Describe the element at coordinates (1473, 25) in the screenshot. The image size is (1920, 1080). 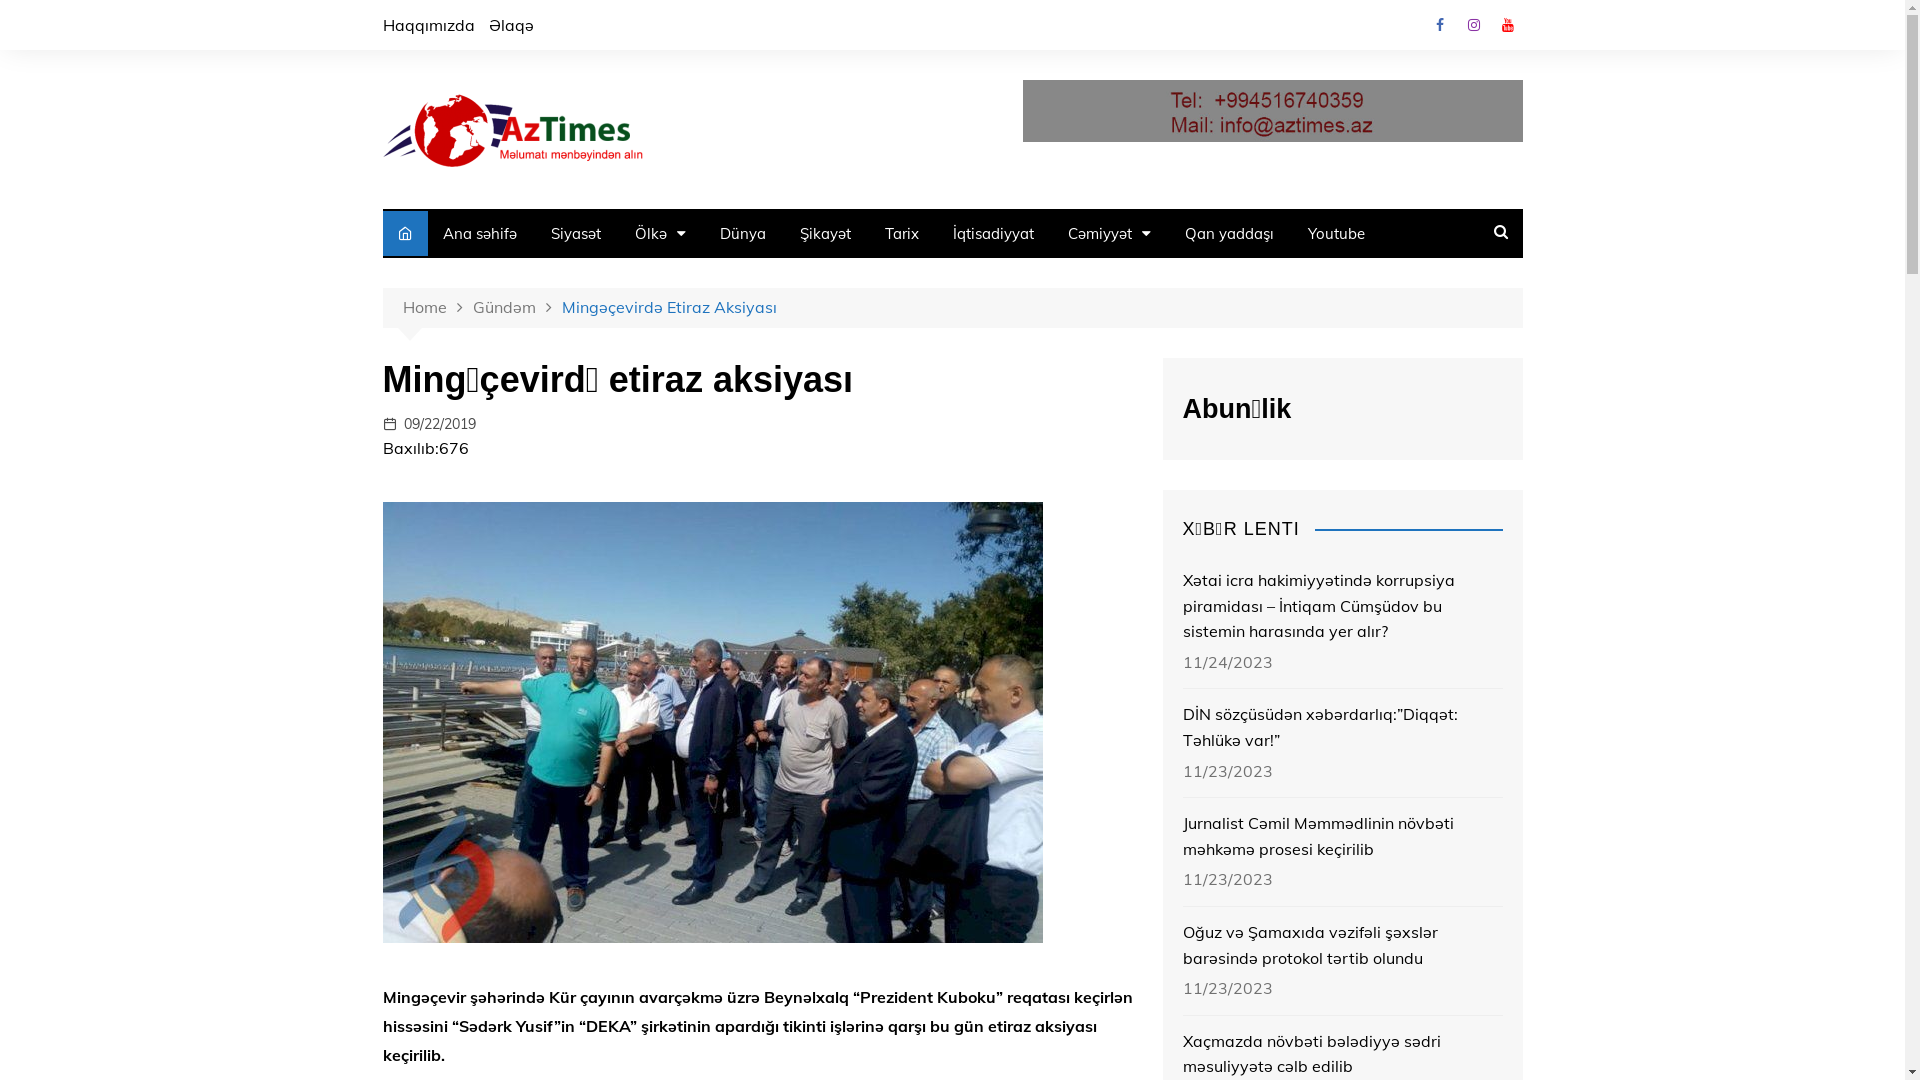
I see `Instagram` at that location.